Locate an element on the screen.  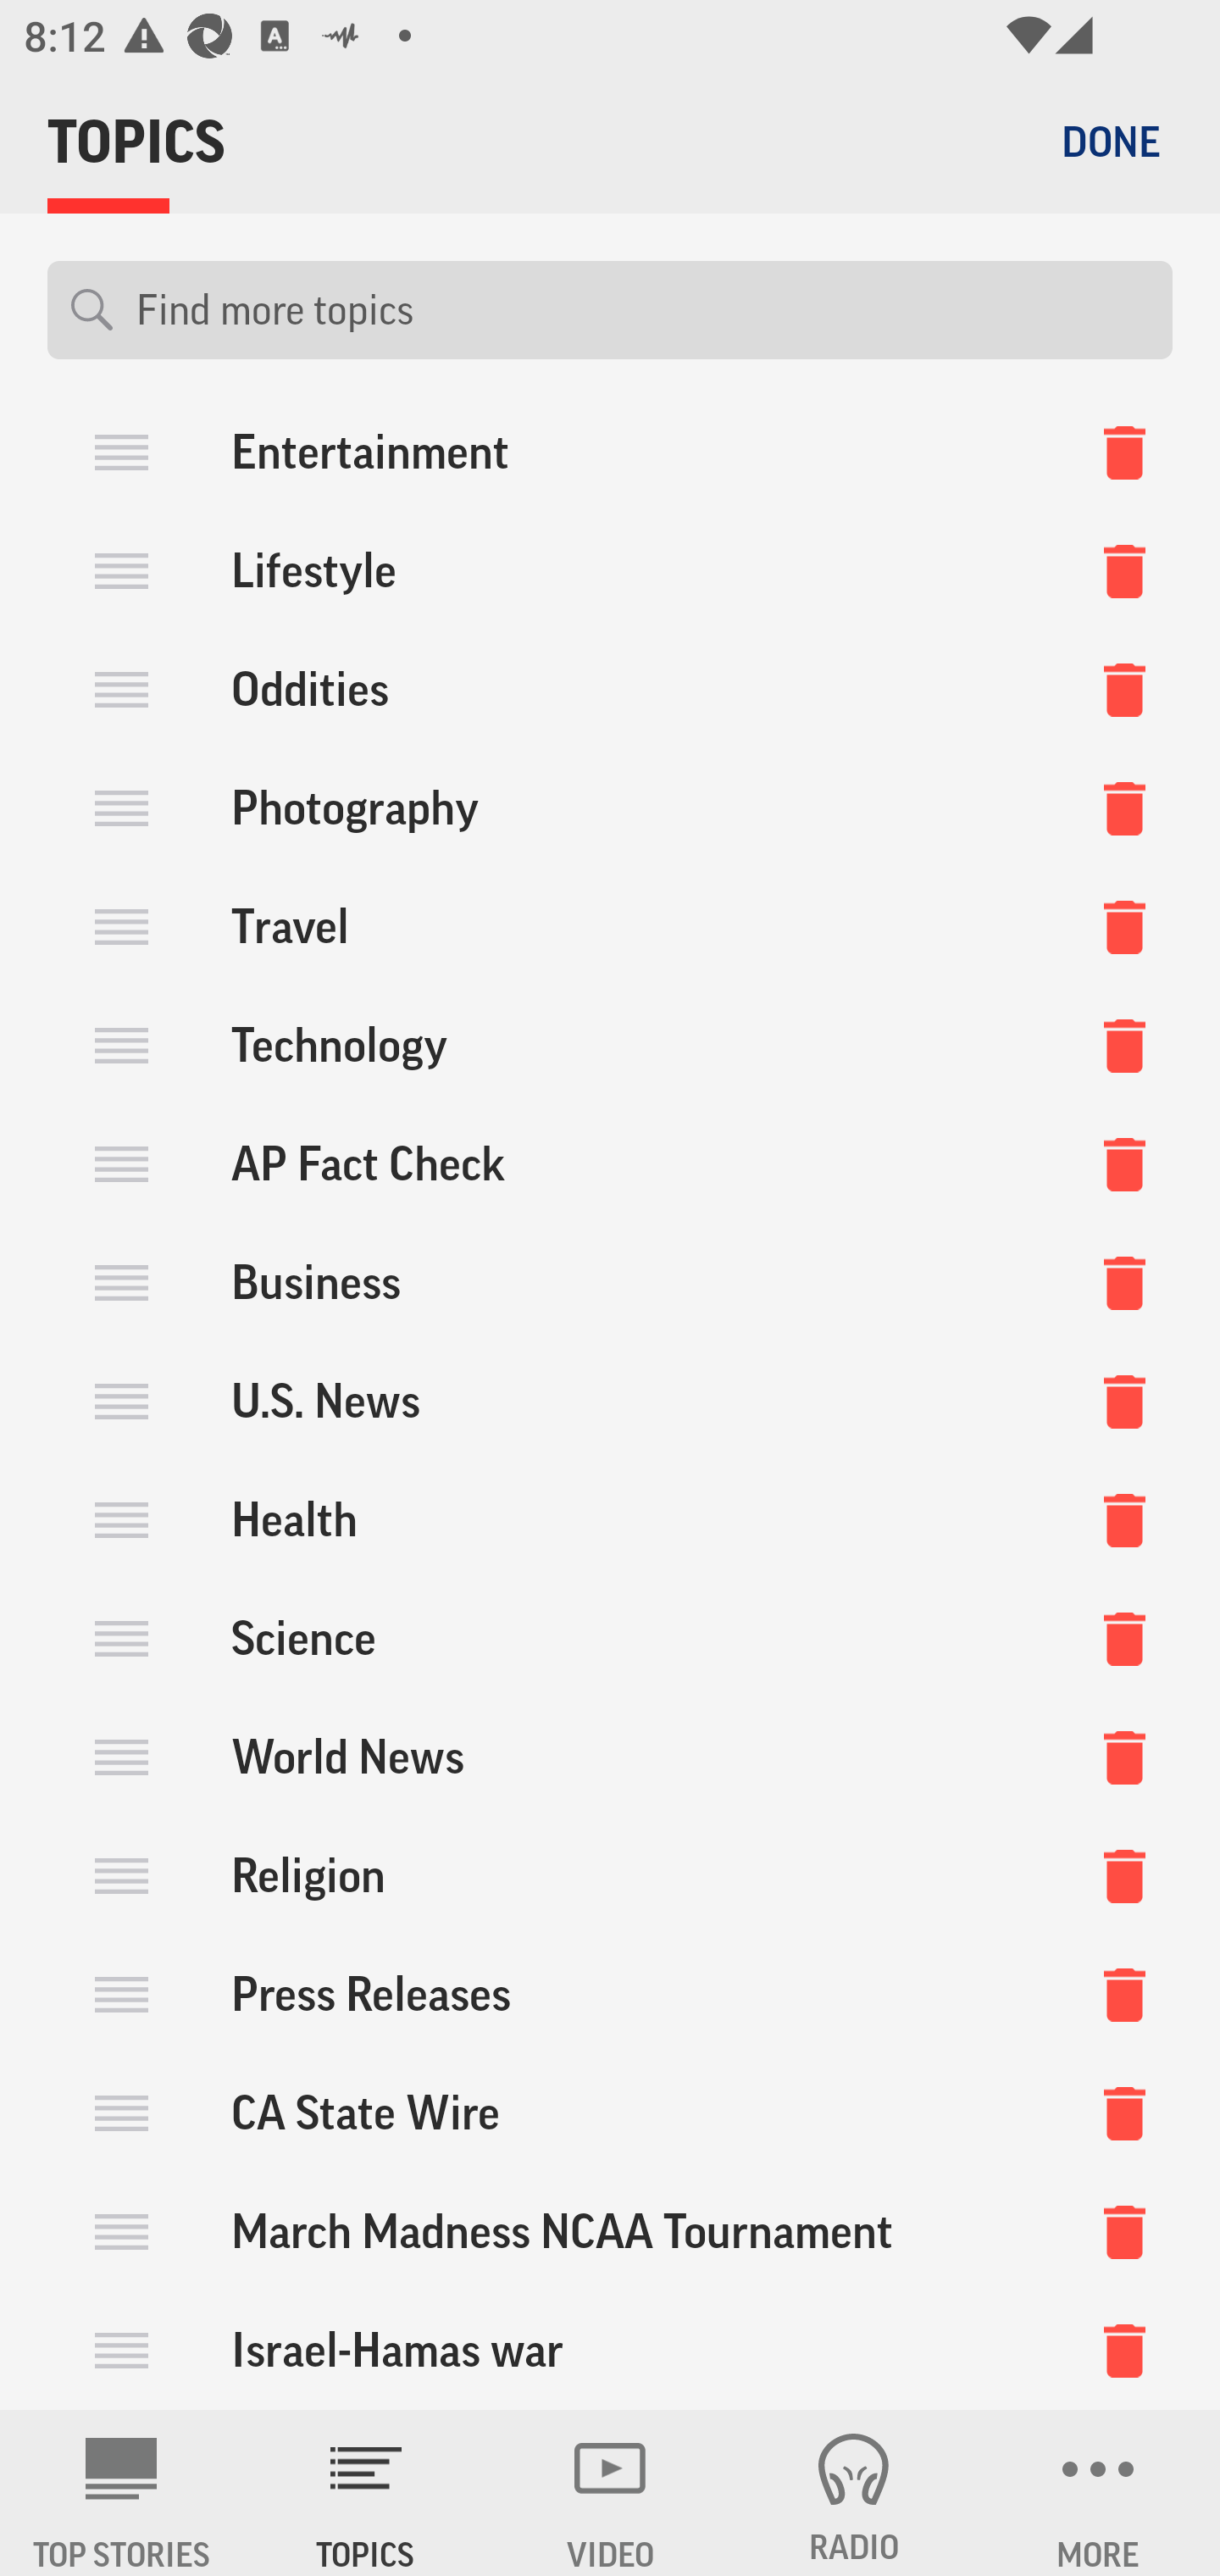
Oddities is located at coordinates (610, 690).